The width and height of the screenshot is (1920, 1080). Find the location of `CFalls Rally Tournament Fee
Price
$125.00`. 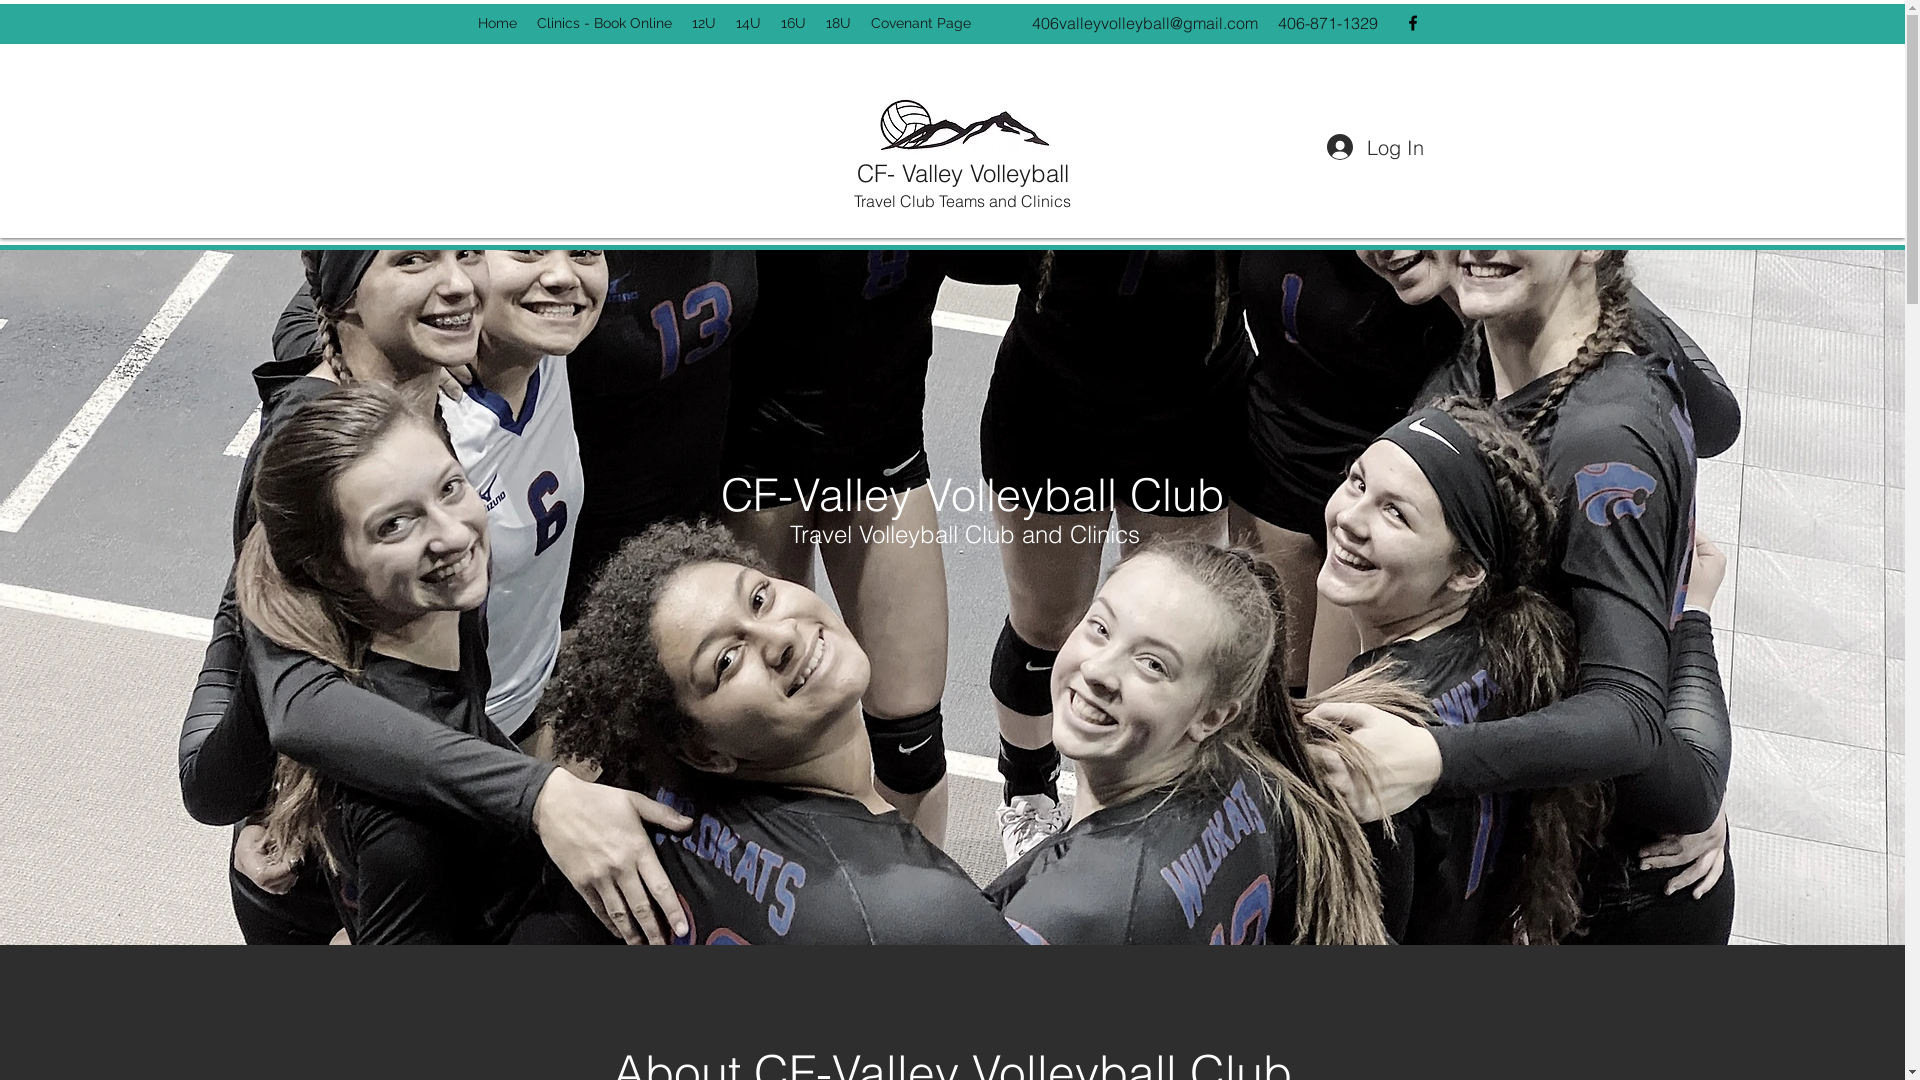

CFalls Rally Tournament Fee
Price
$125.00 is located at coordinates (586, 159).